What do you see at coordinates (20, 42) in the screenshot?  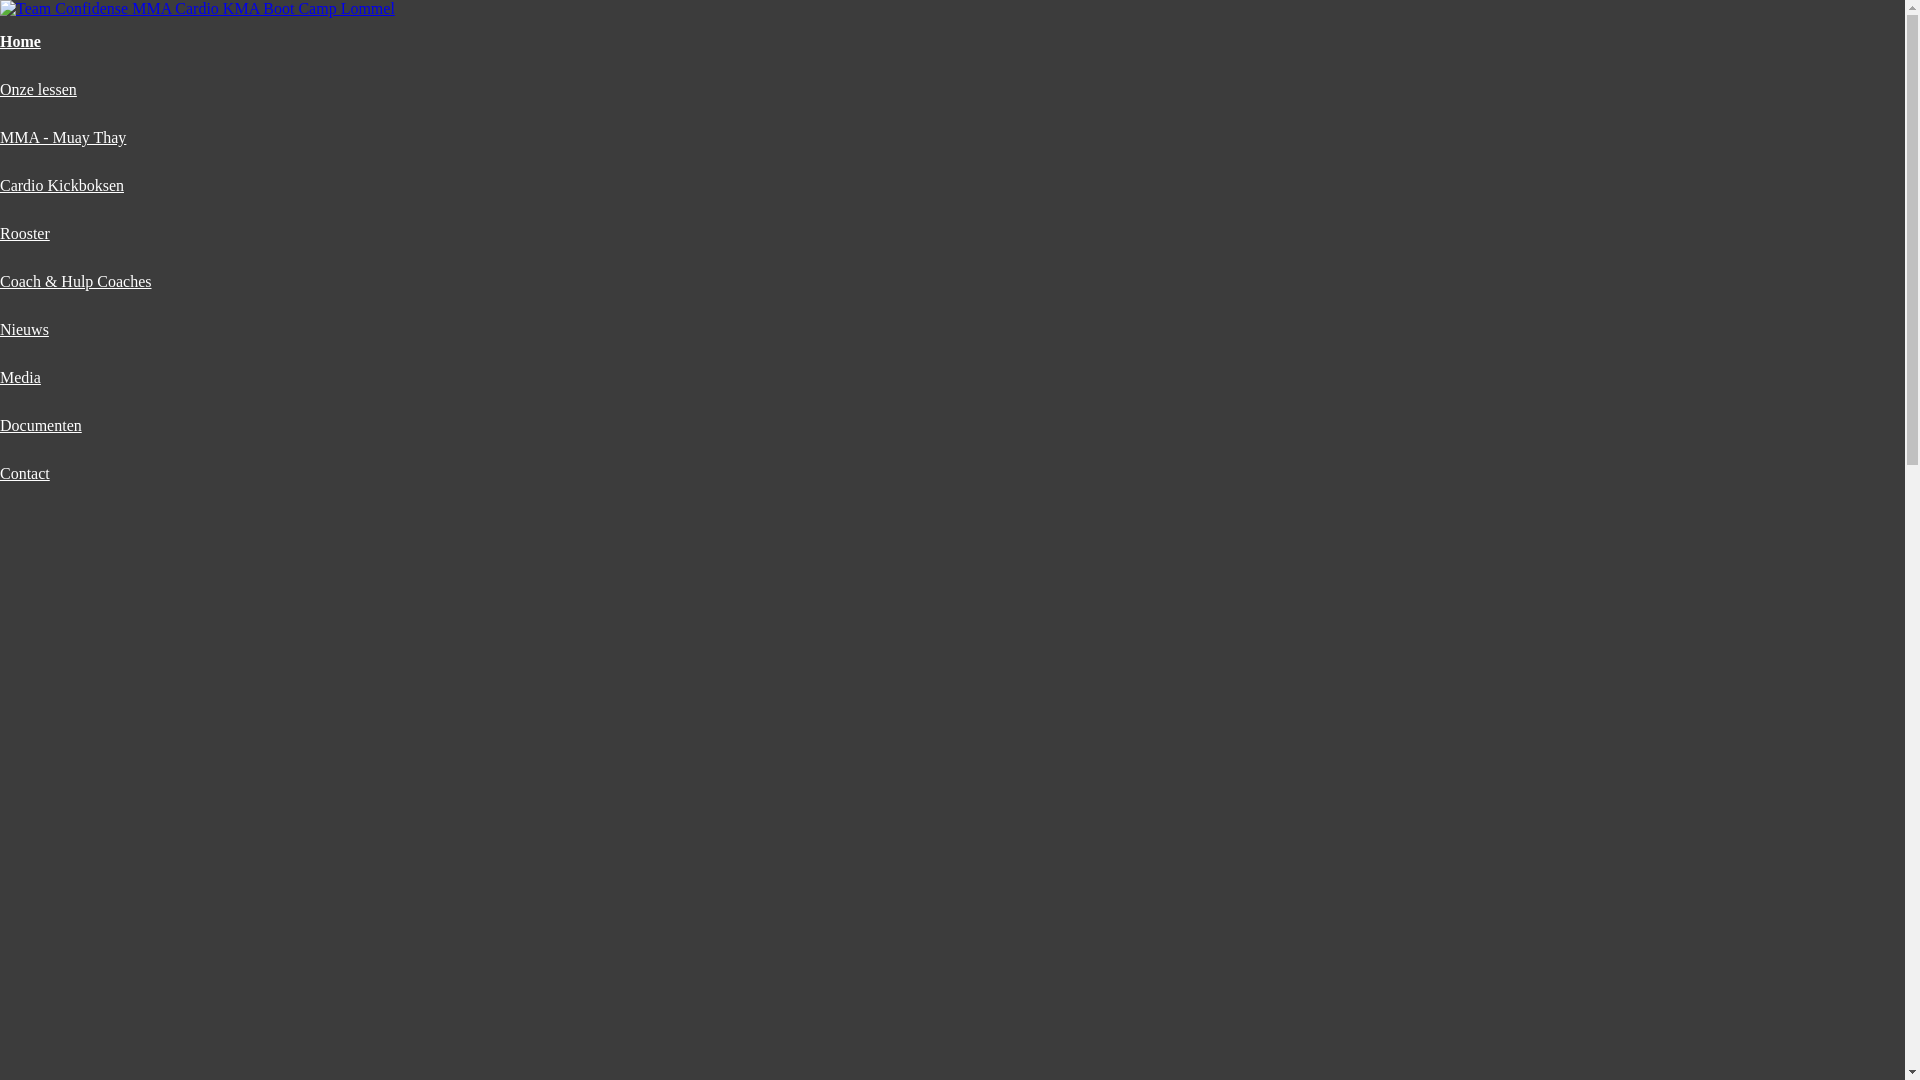 I see `Home` at bounding box center [20, 42].